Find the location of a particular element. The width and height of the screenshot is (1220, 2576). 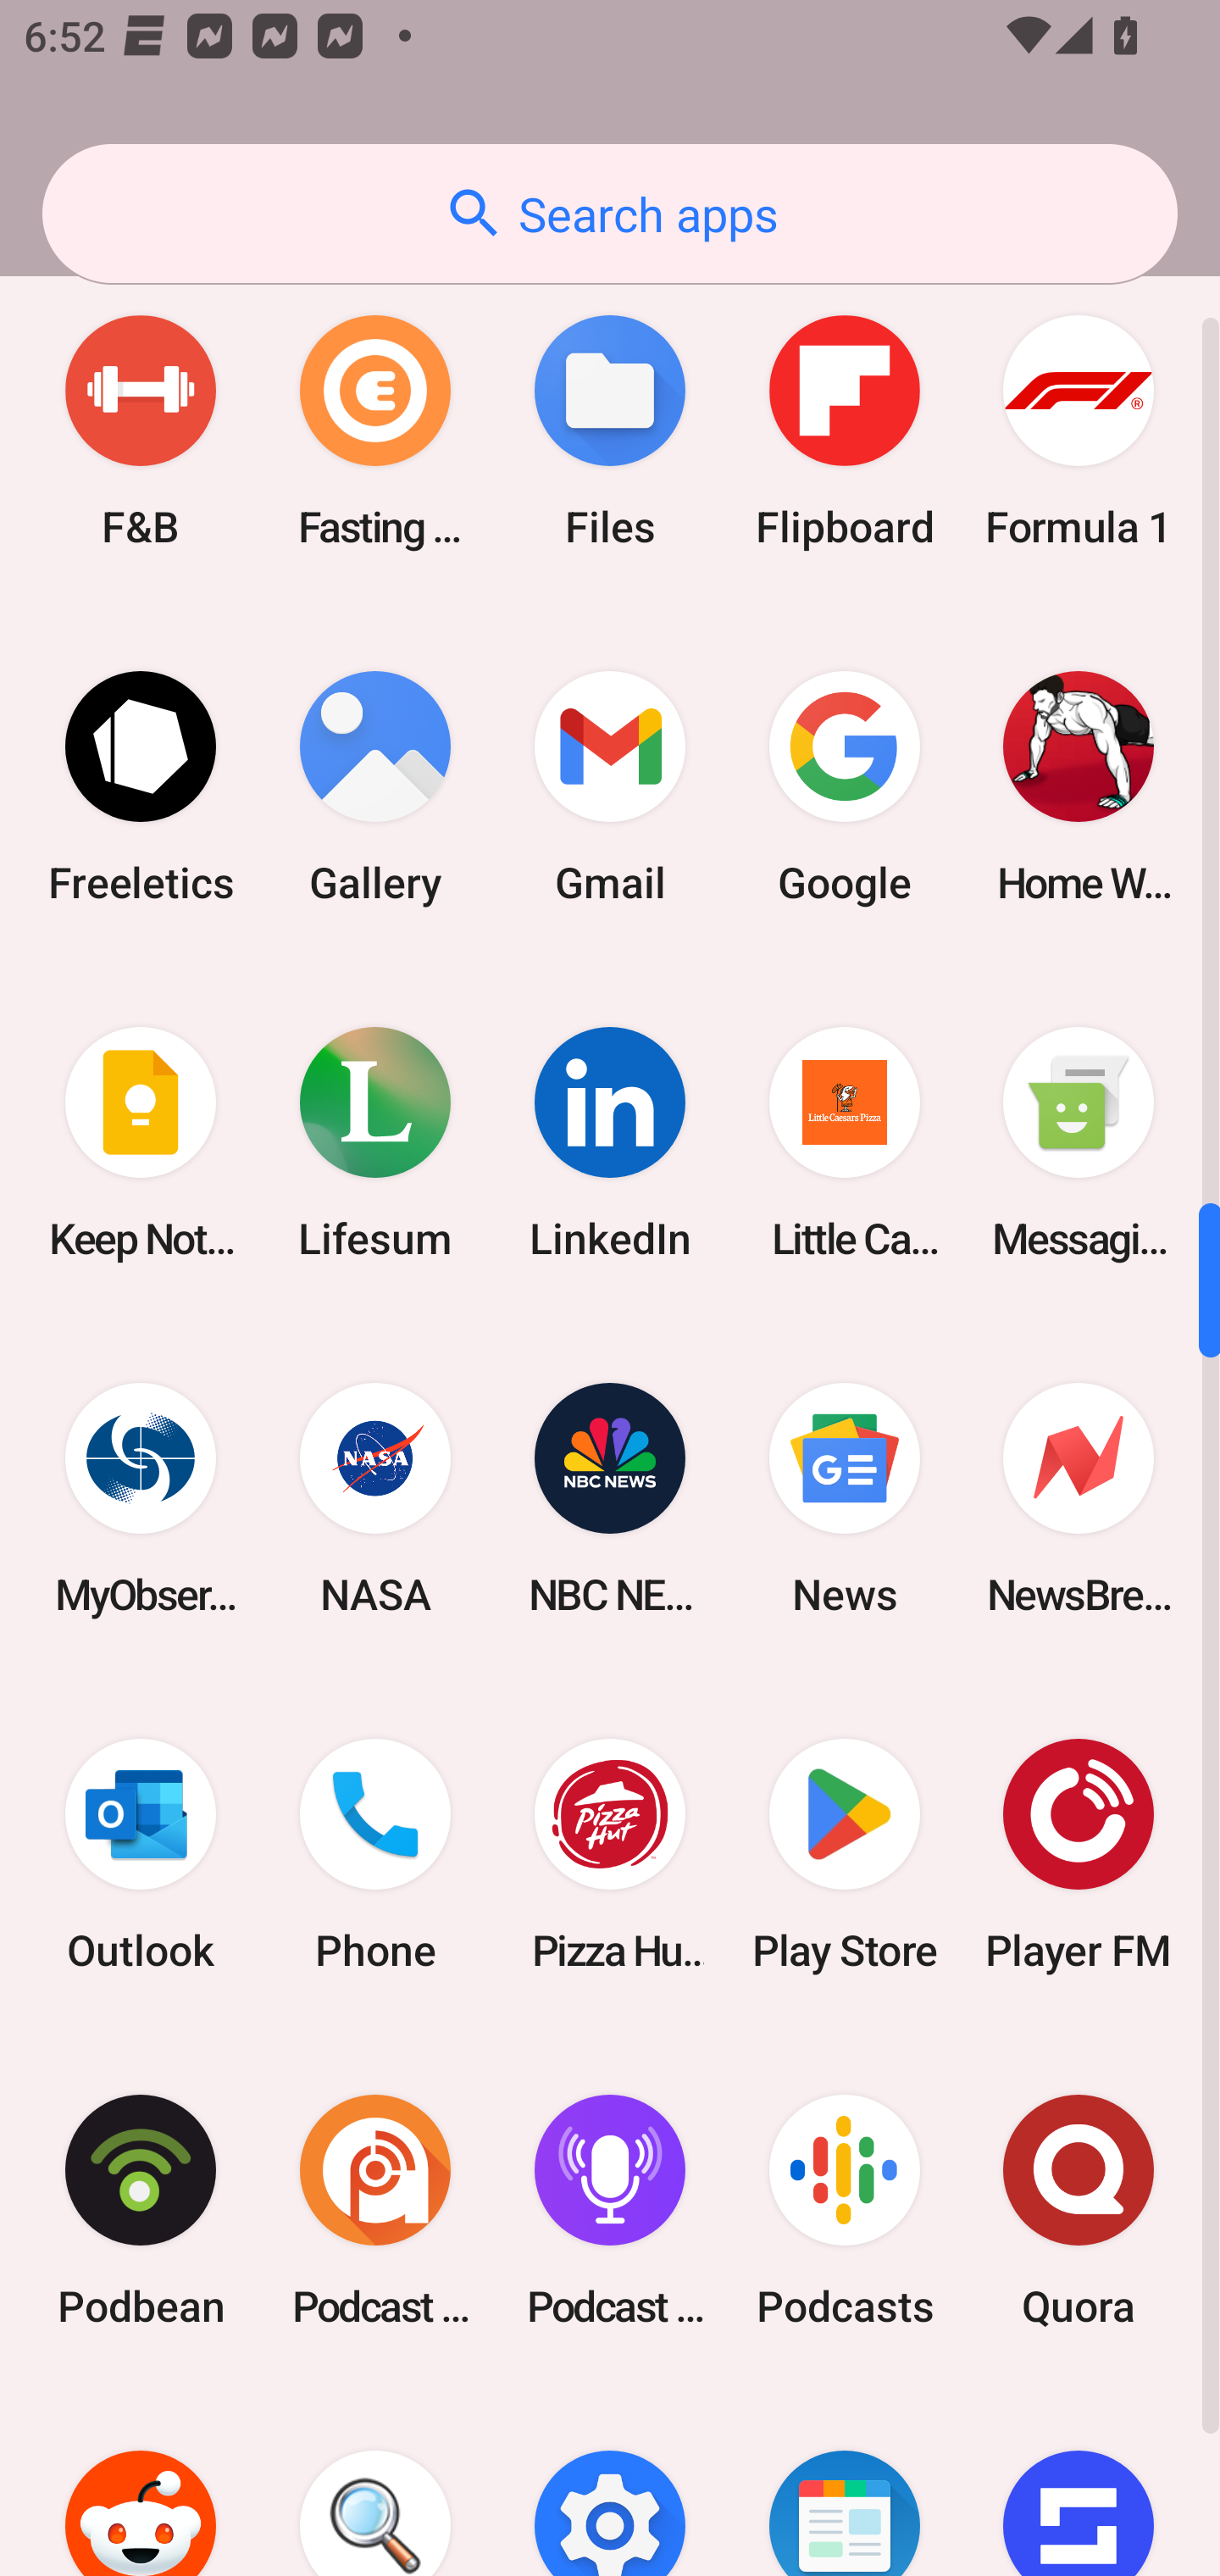

Podcast Player is located at coordinates (610, 2210).